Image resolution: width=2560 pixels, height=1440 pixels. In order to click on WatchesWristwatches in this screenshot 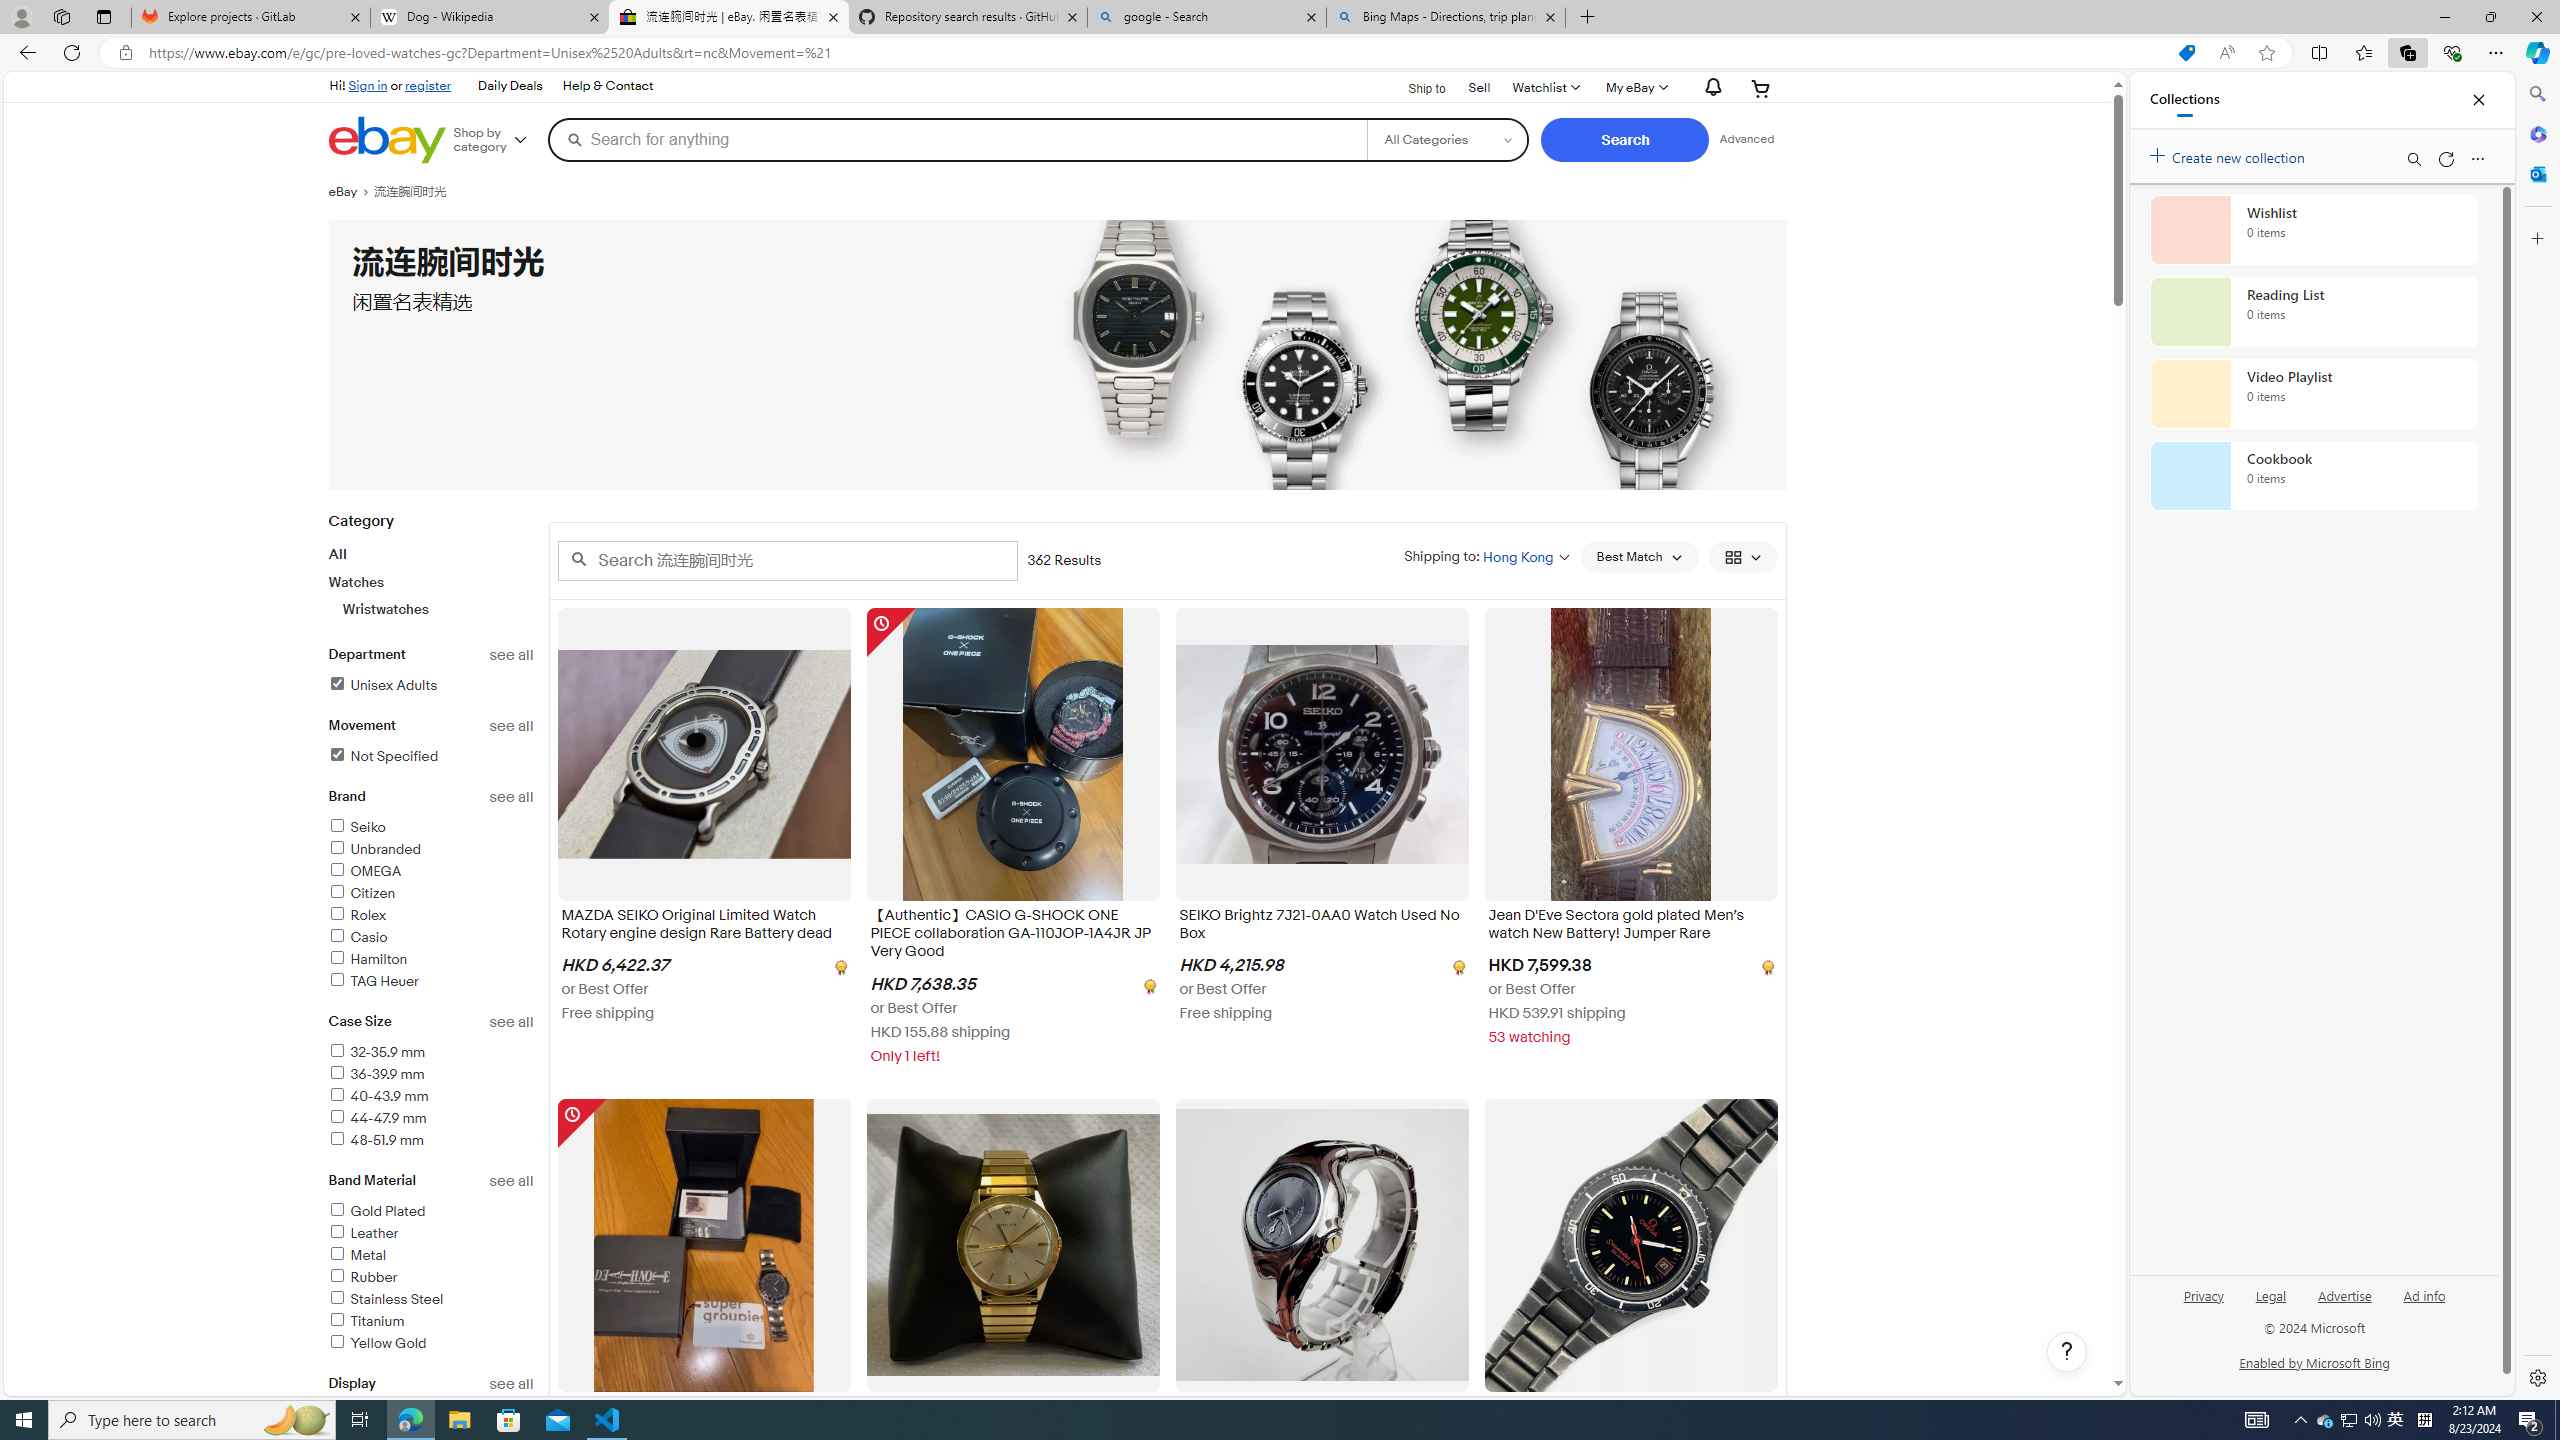, I will do `click(431, 596)`.